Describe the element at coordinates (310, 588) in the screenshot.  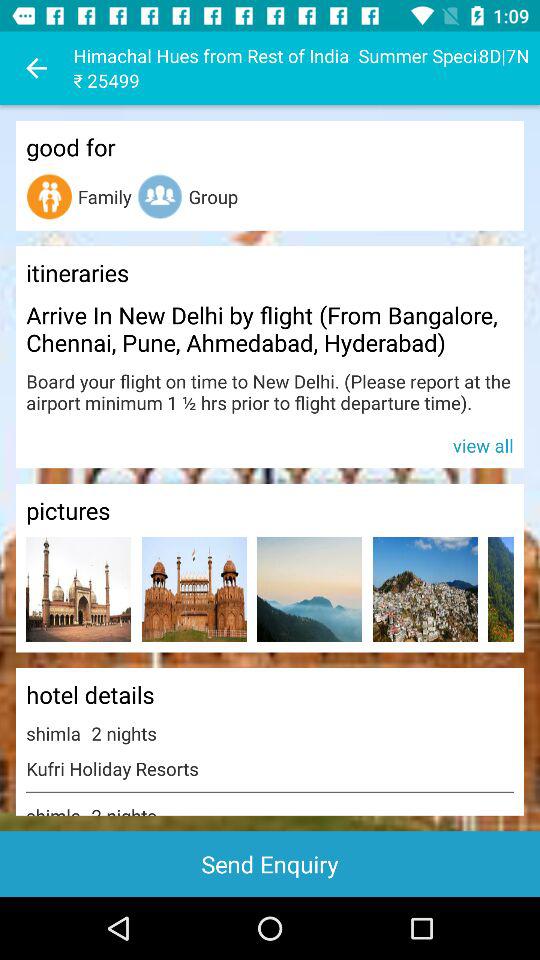
I see `select the icon above the hotel details icon` at that location.